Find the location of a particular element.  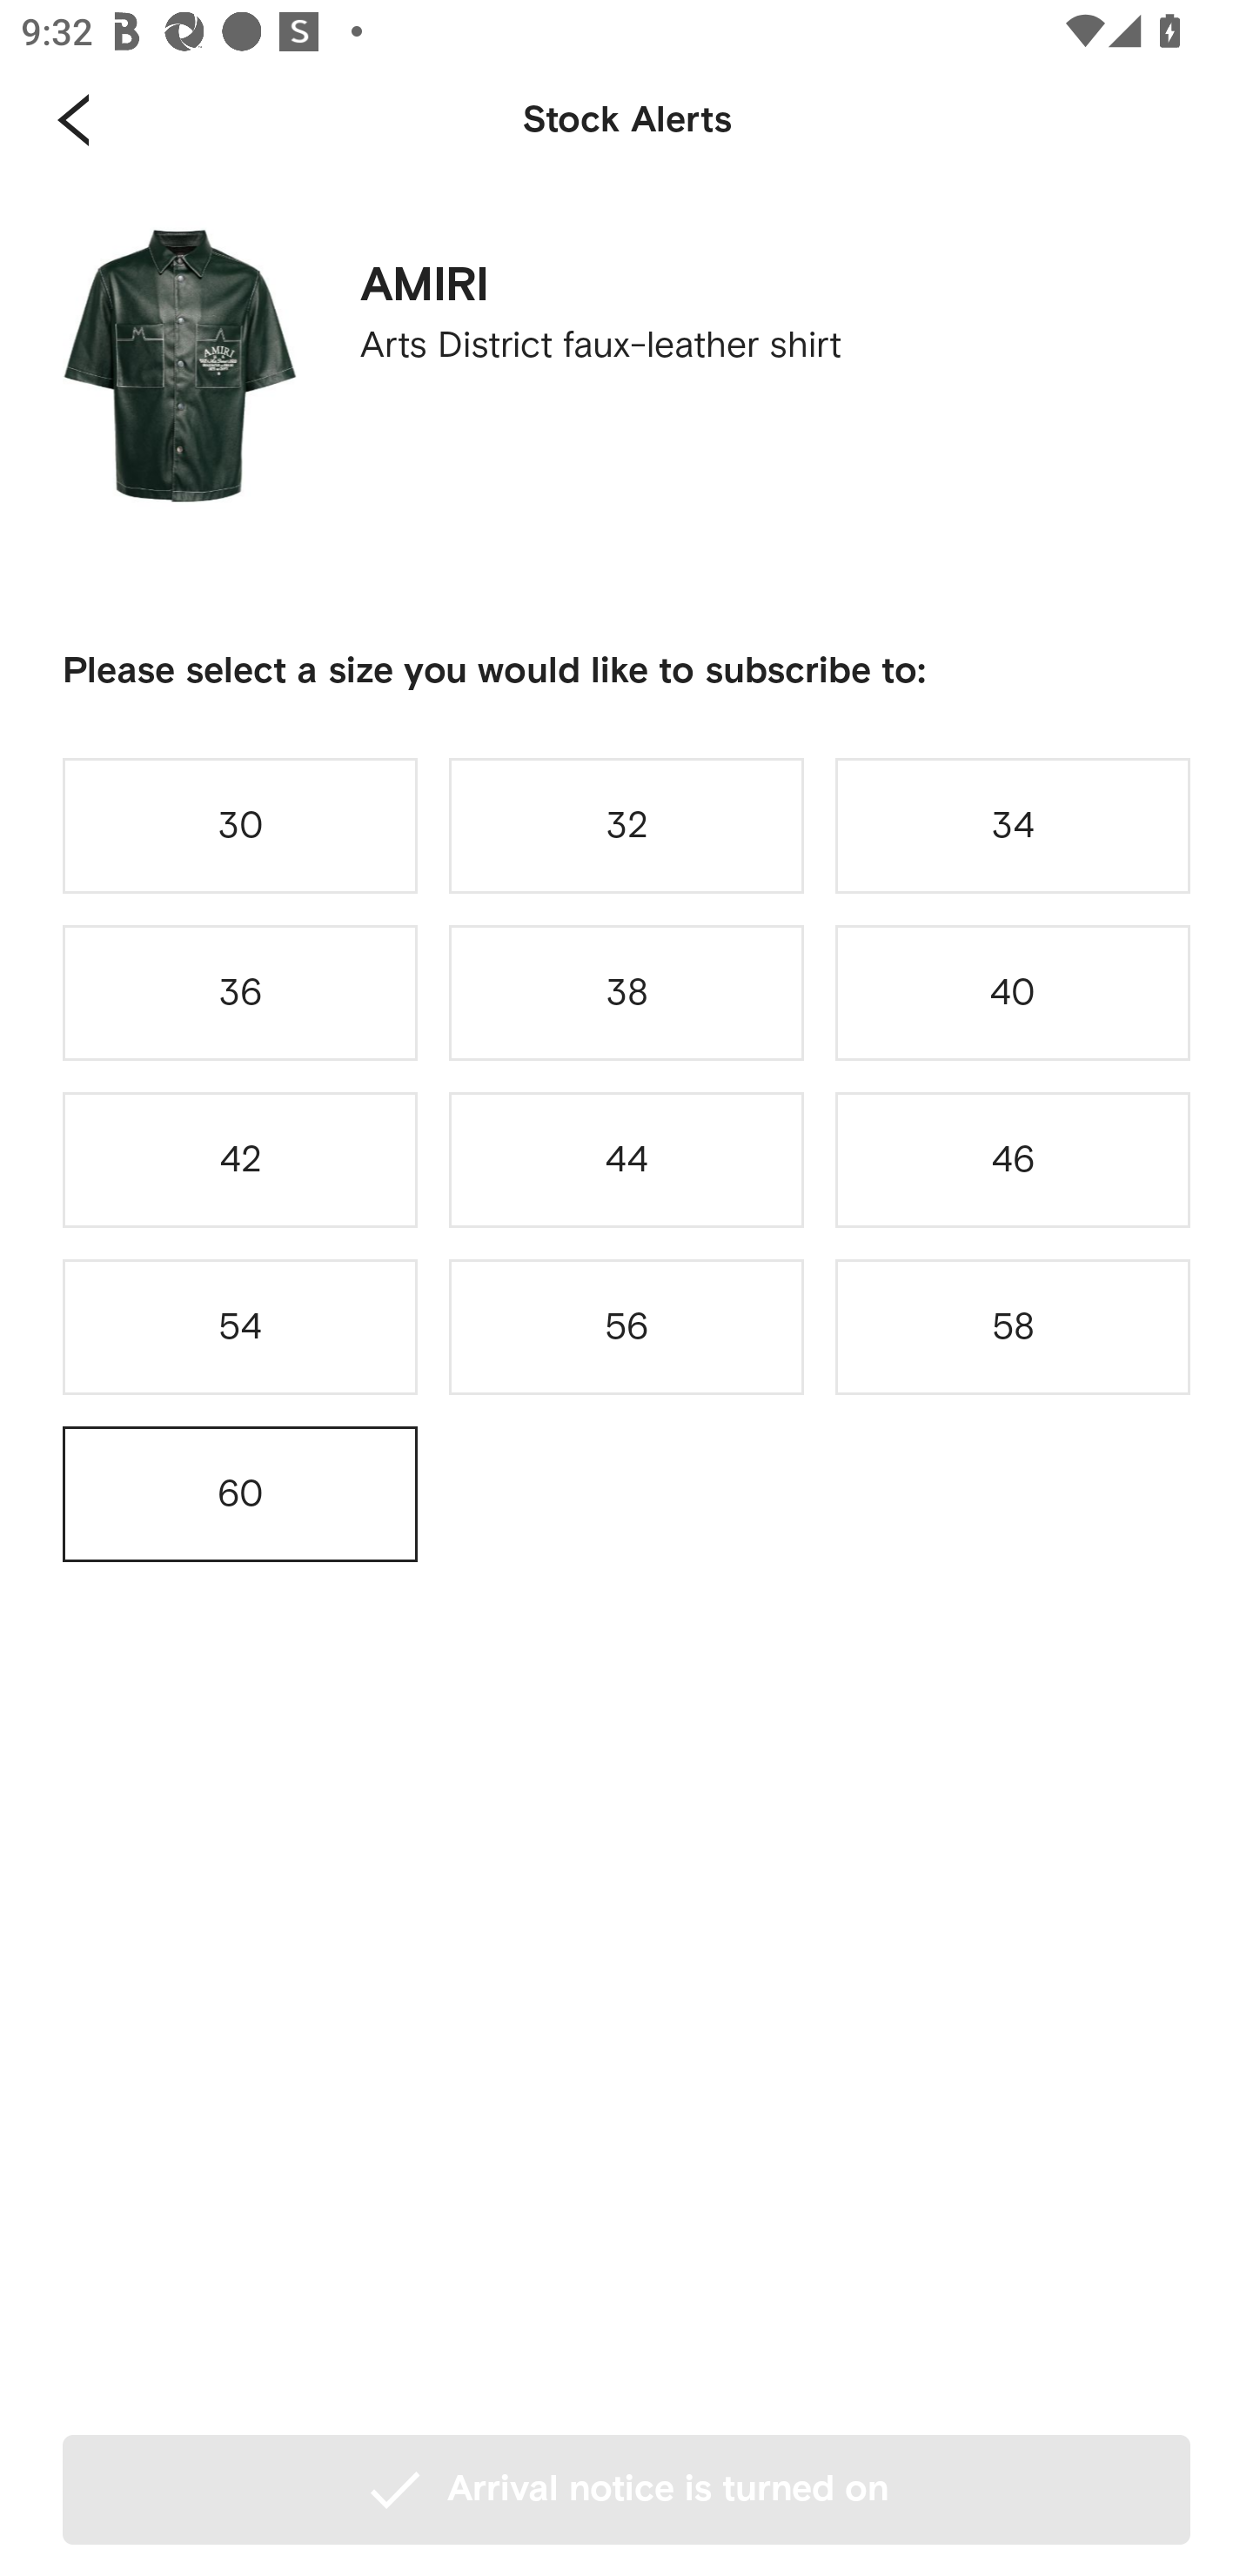

42 is located at coordinates (240, 1160).